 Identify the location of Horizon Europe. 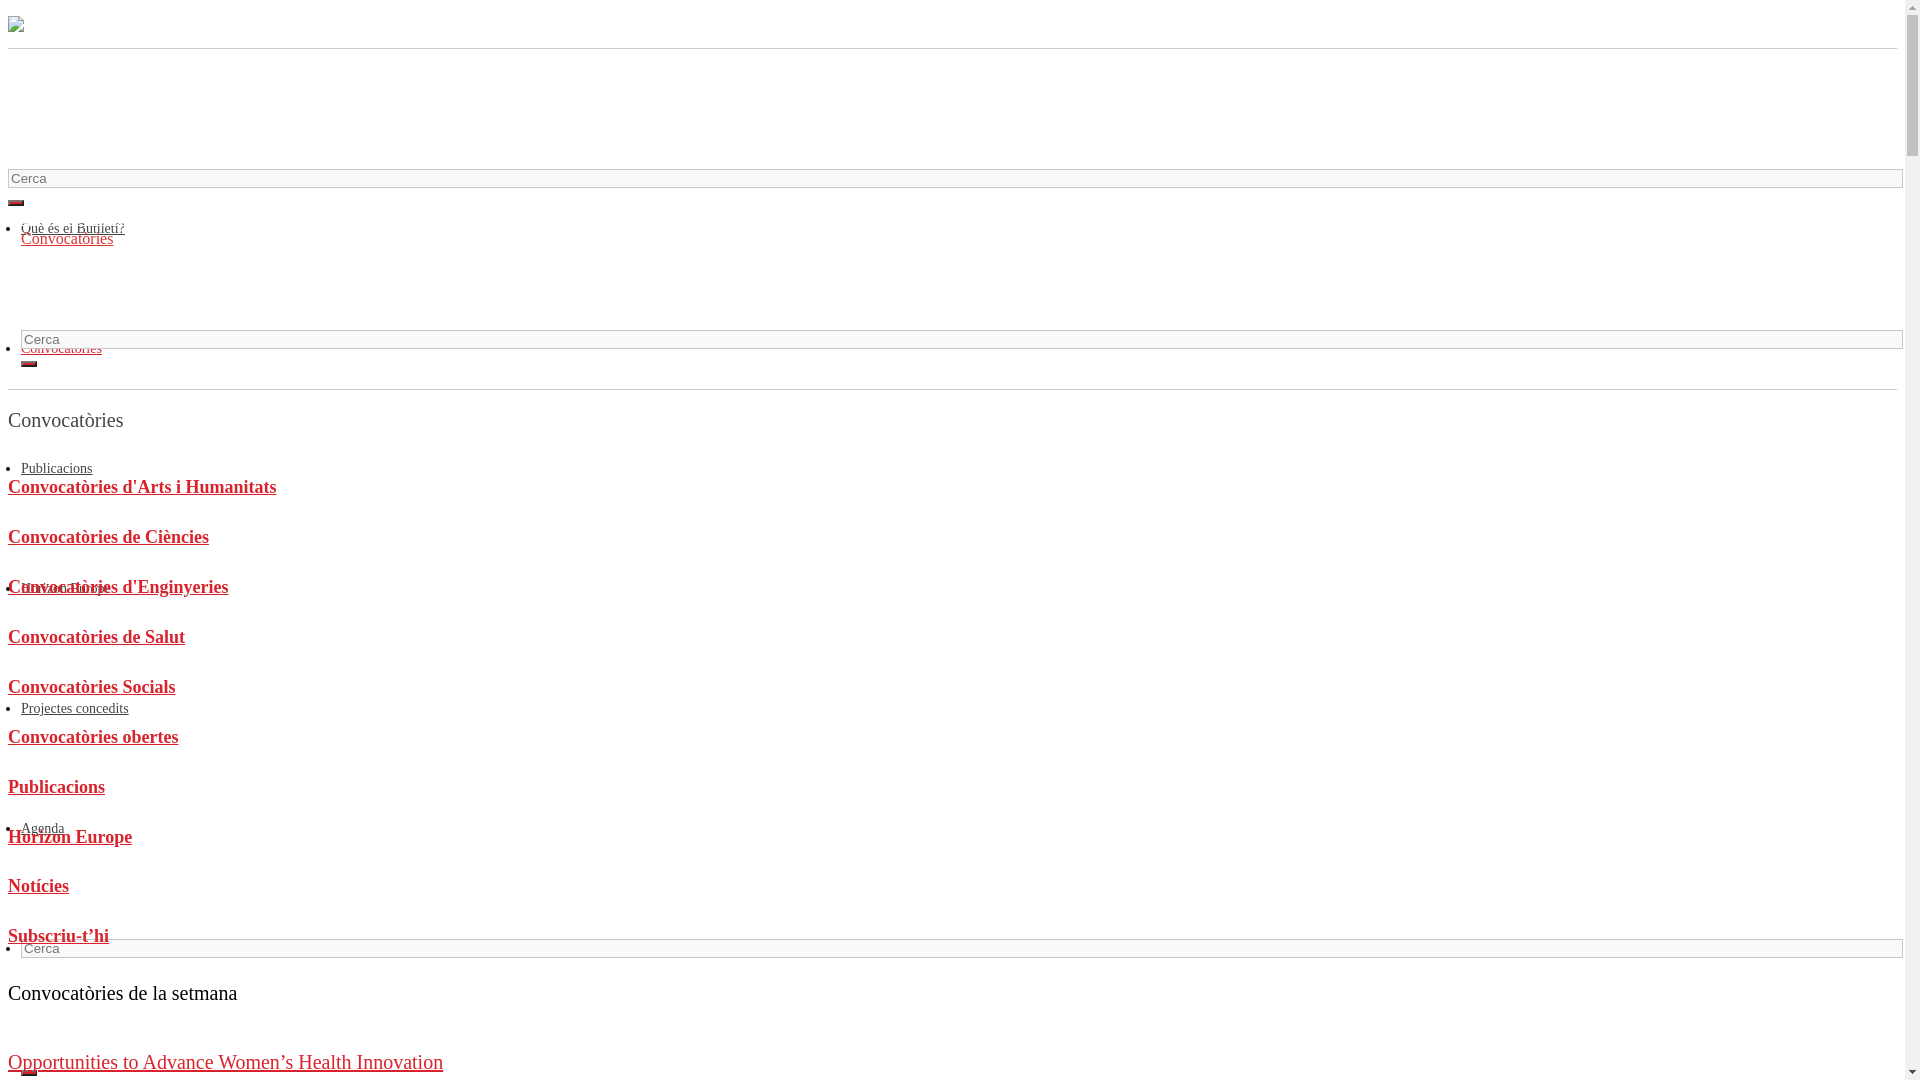
(66, 590).